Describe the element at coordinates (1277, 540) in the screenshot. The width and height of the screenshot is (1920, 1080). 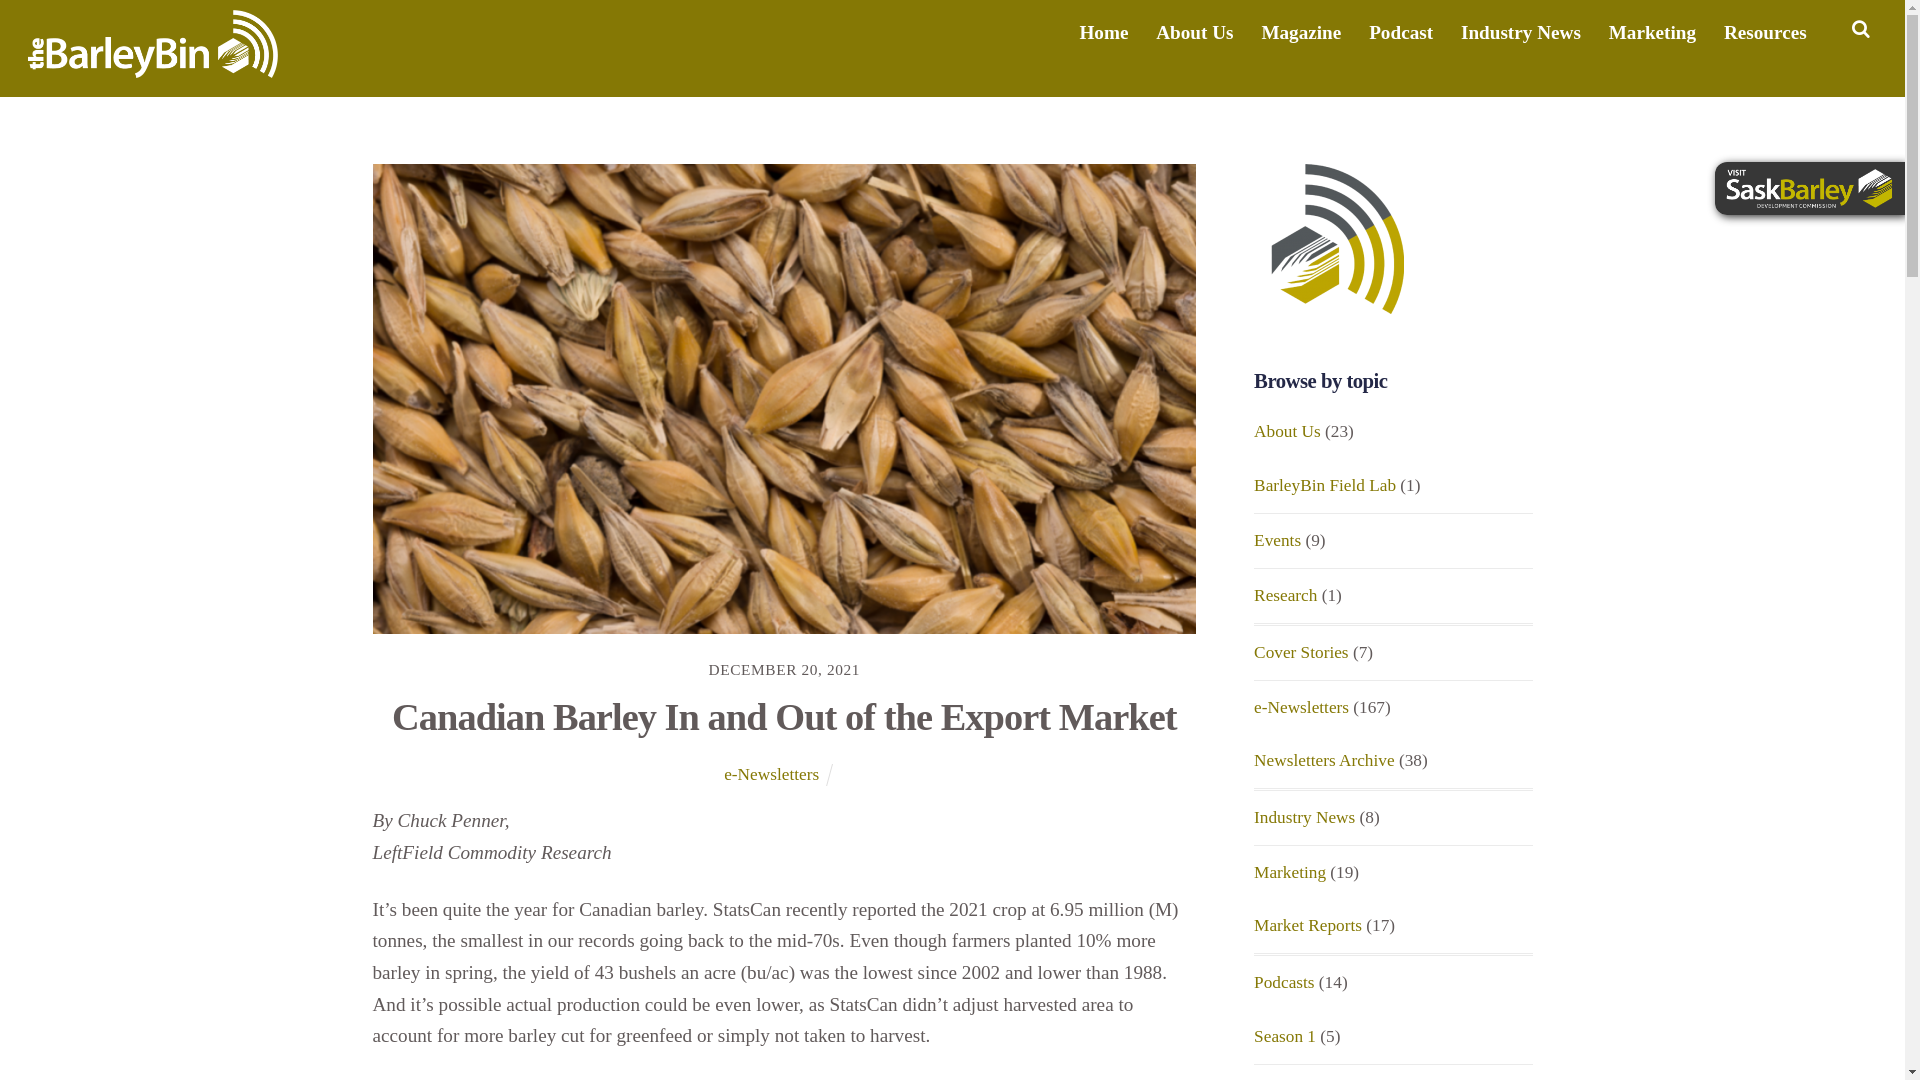
I see `Events` at that location.